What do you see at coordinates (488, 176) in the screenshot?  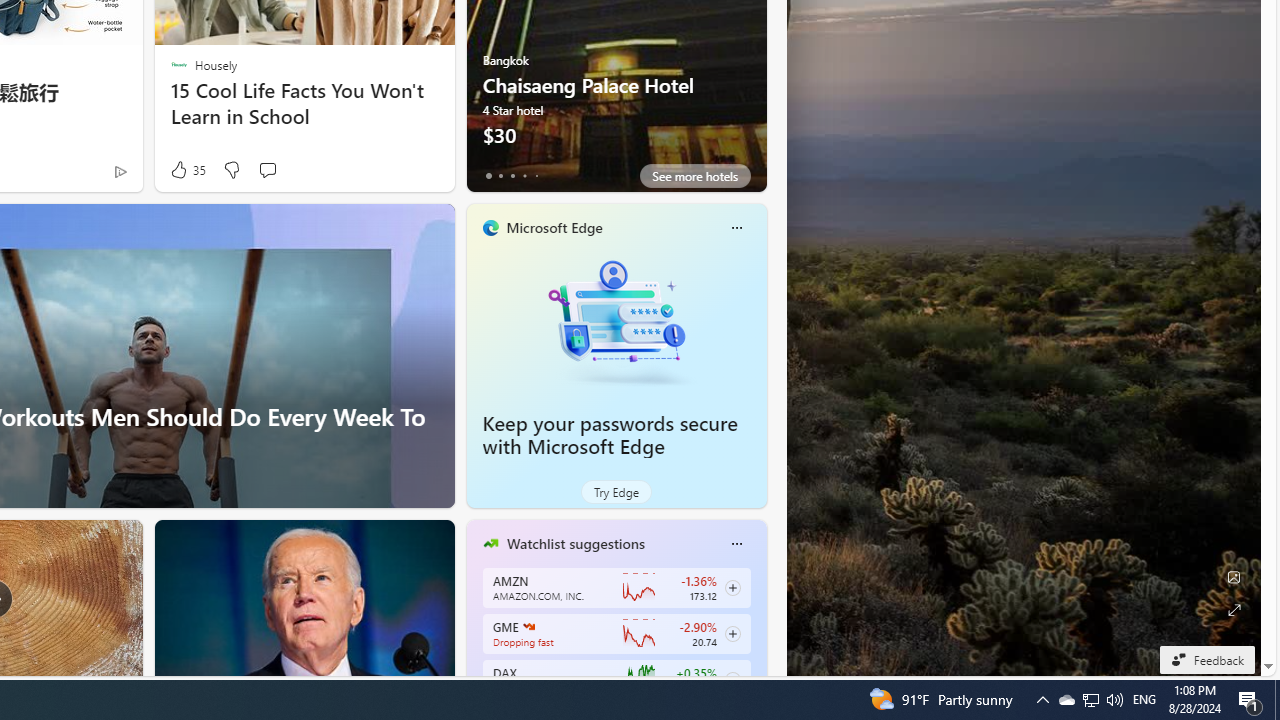 I see `tab-0` at bounding box center [488, 176].